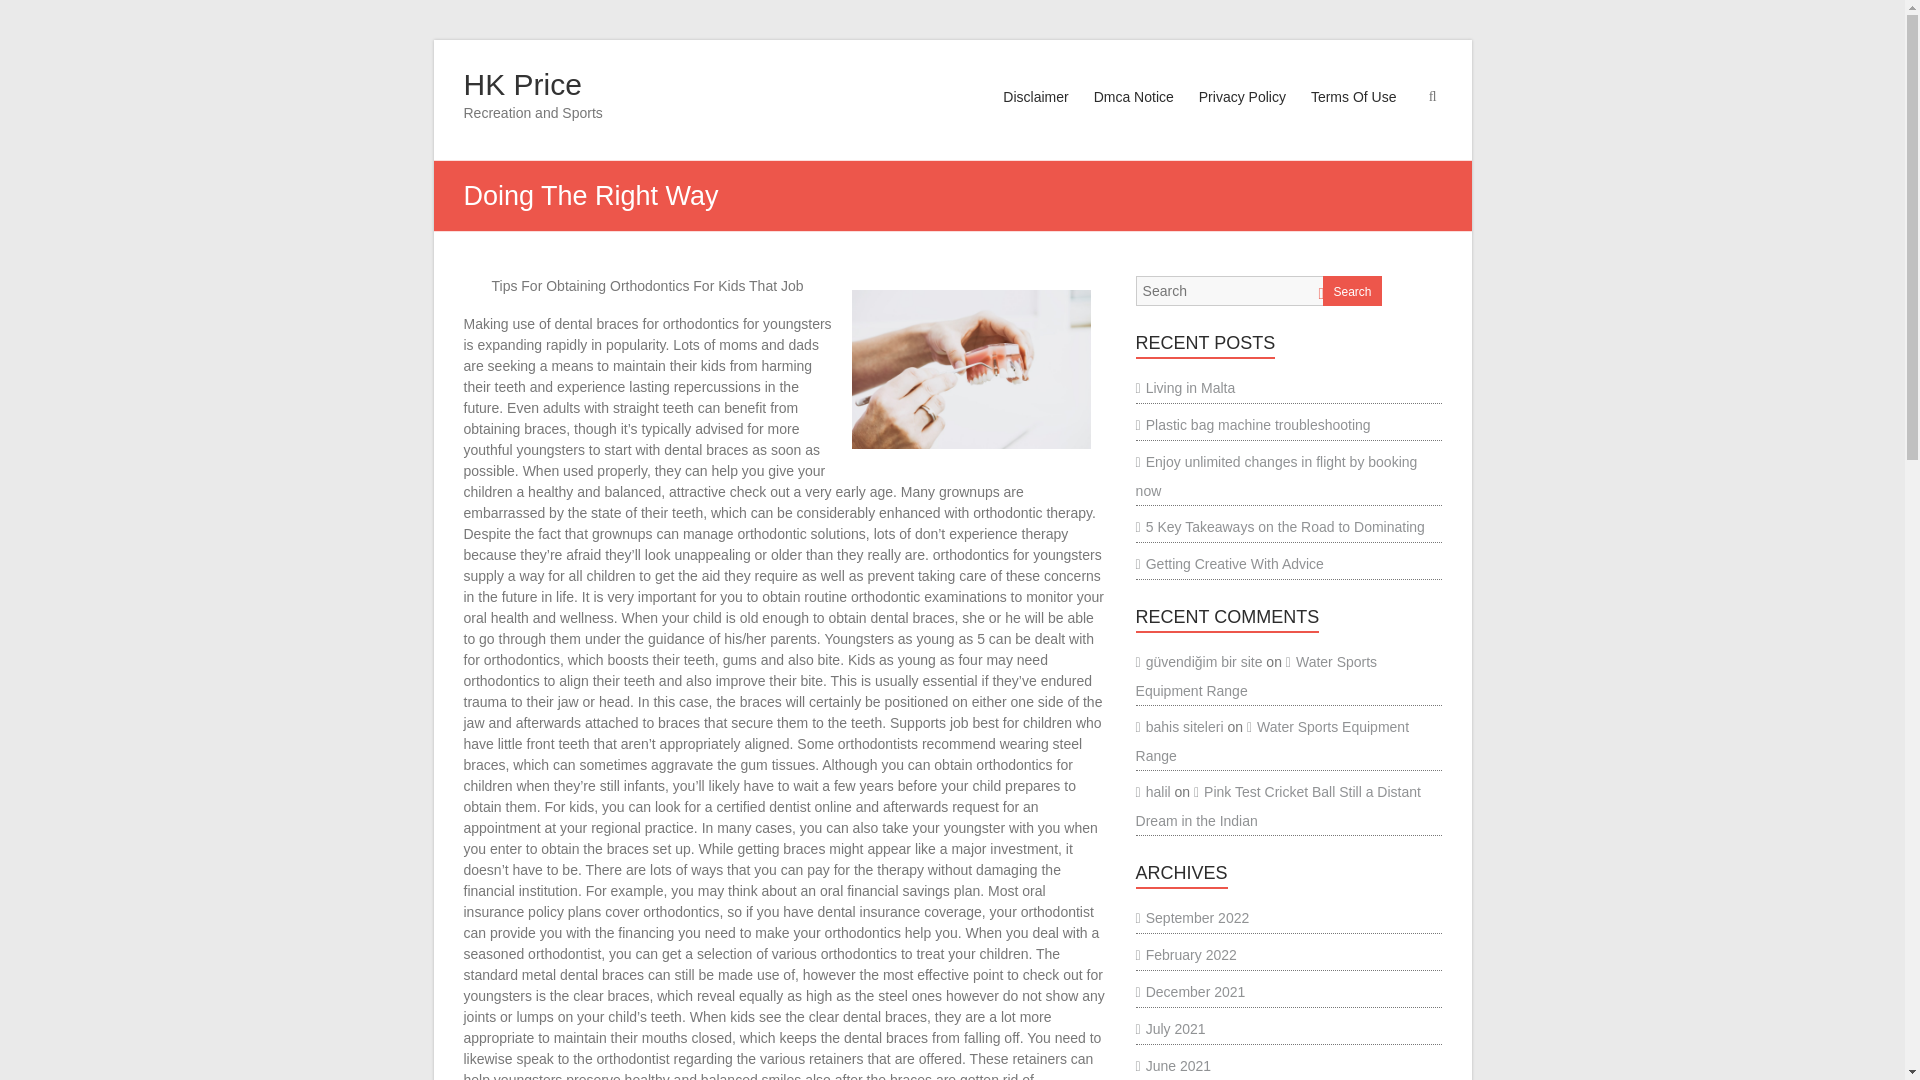 The width and height of the screenshot is (1920, 1080). I want to click on Water Sports Equipment Range, so click(1257, 676).